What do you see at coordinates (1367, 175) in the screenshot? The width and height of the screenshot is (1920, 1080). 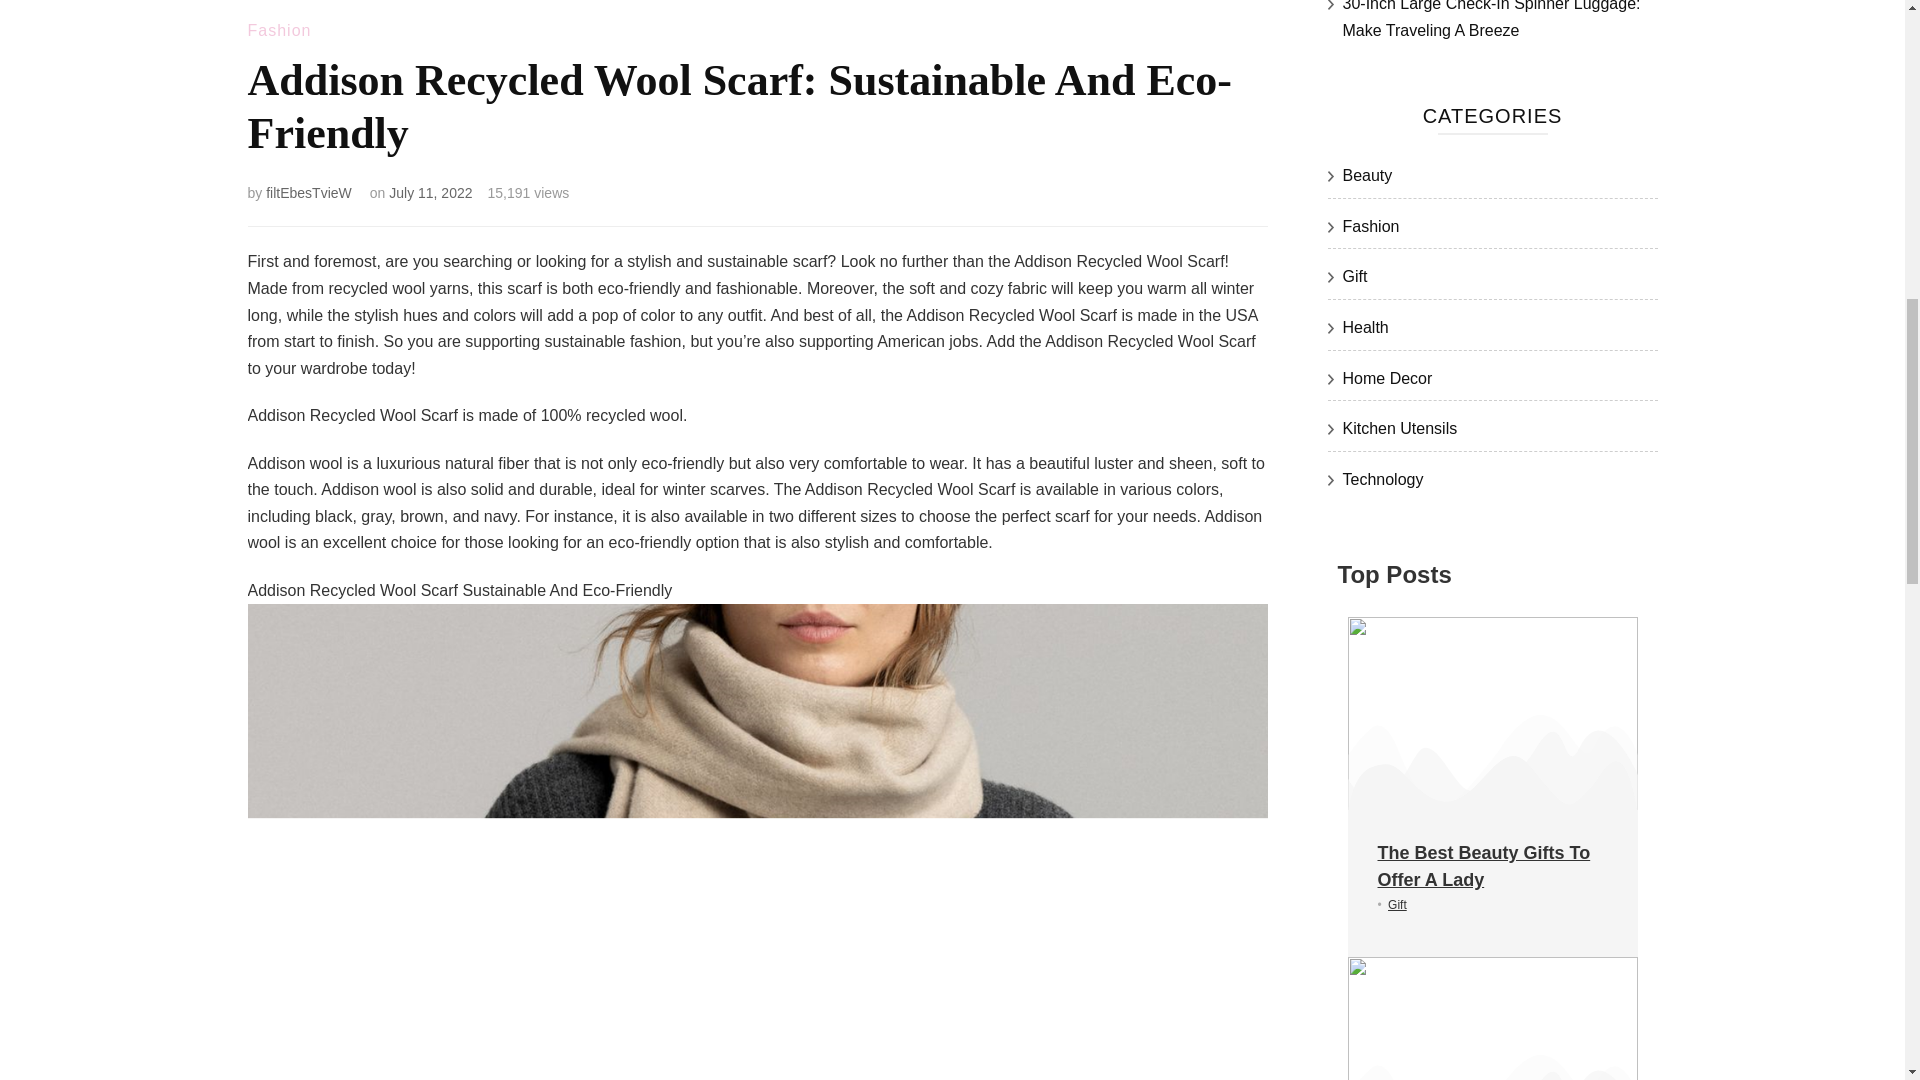 I see `Beauty` at bounding box center [1367, 175].